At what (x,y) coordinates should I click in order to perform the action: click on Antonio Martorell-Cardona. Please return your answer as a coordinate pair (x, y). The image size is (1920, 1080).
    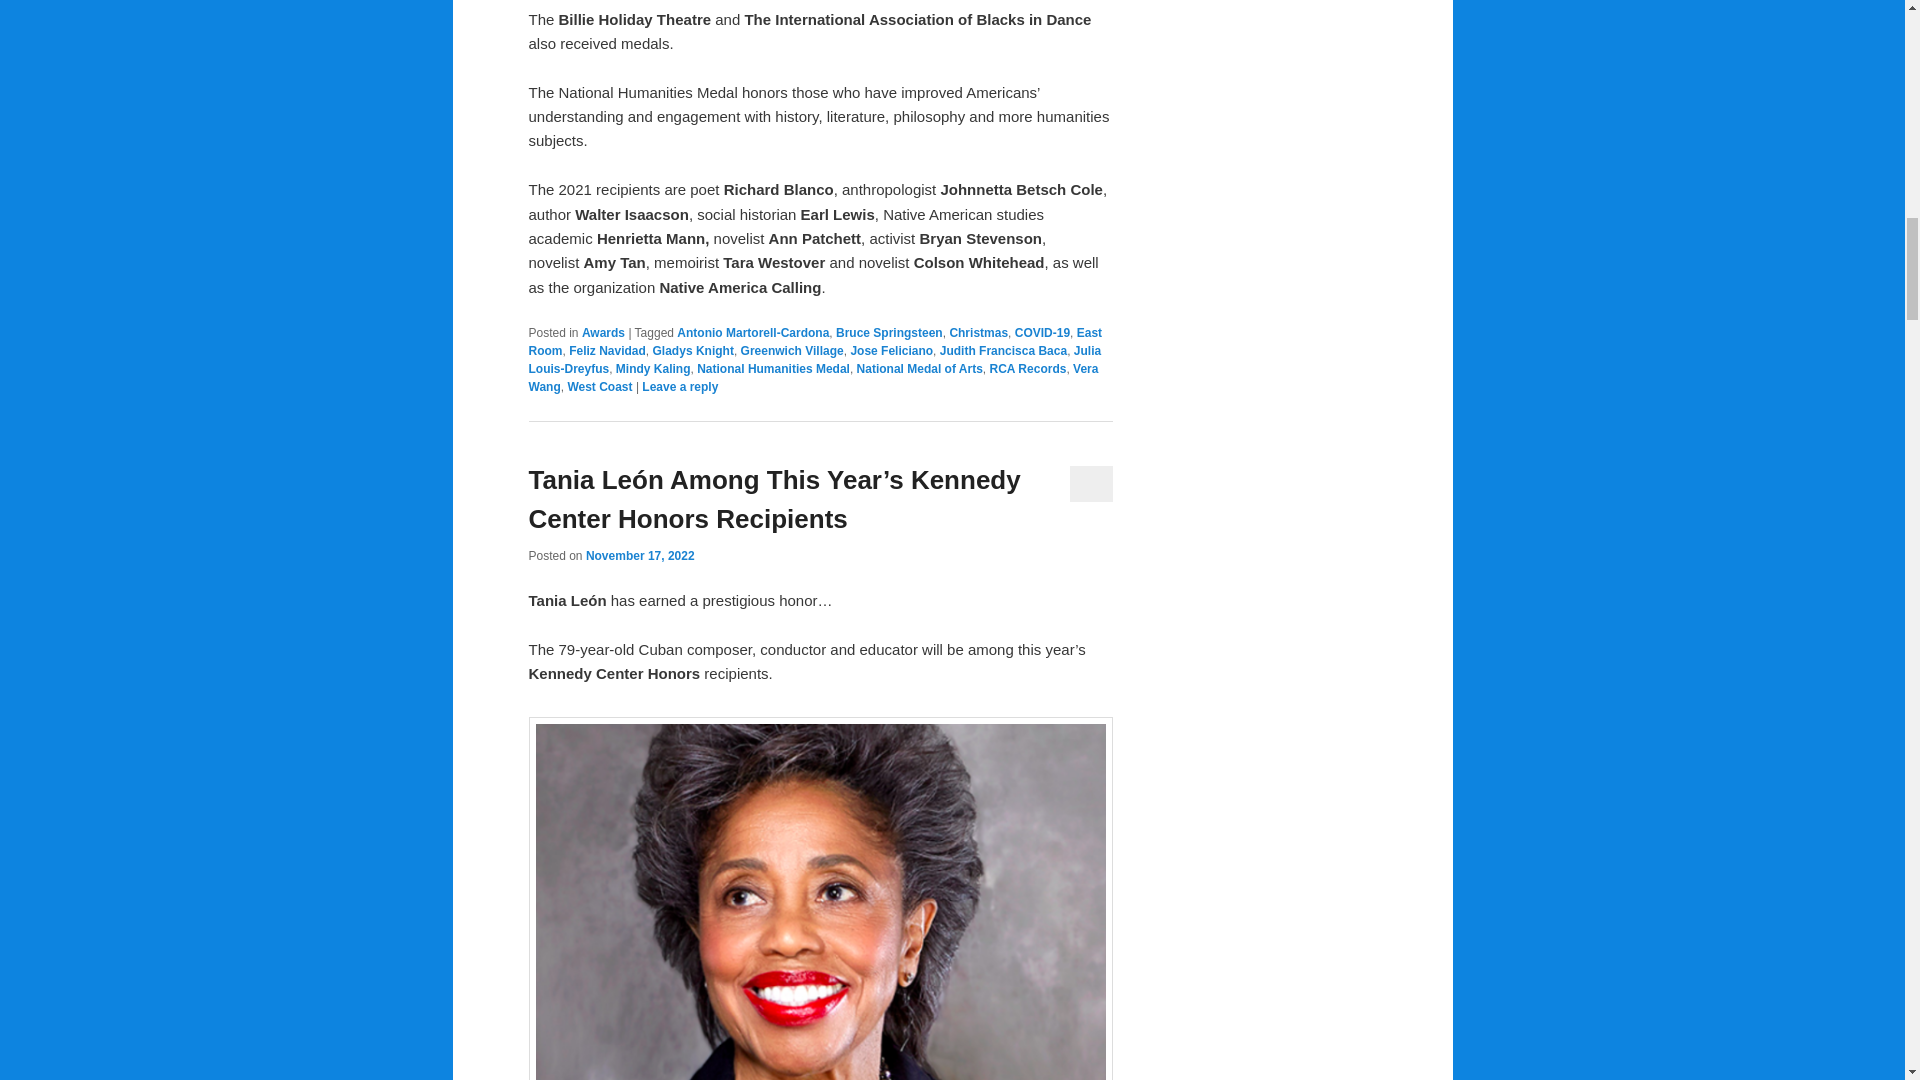
    Looking at the image, I should click on (753, 333).